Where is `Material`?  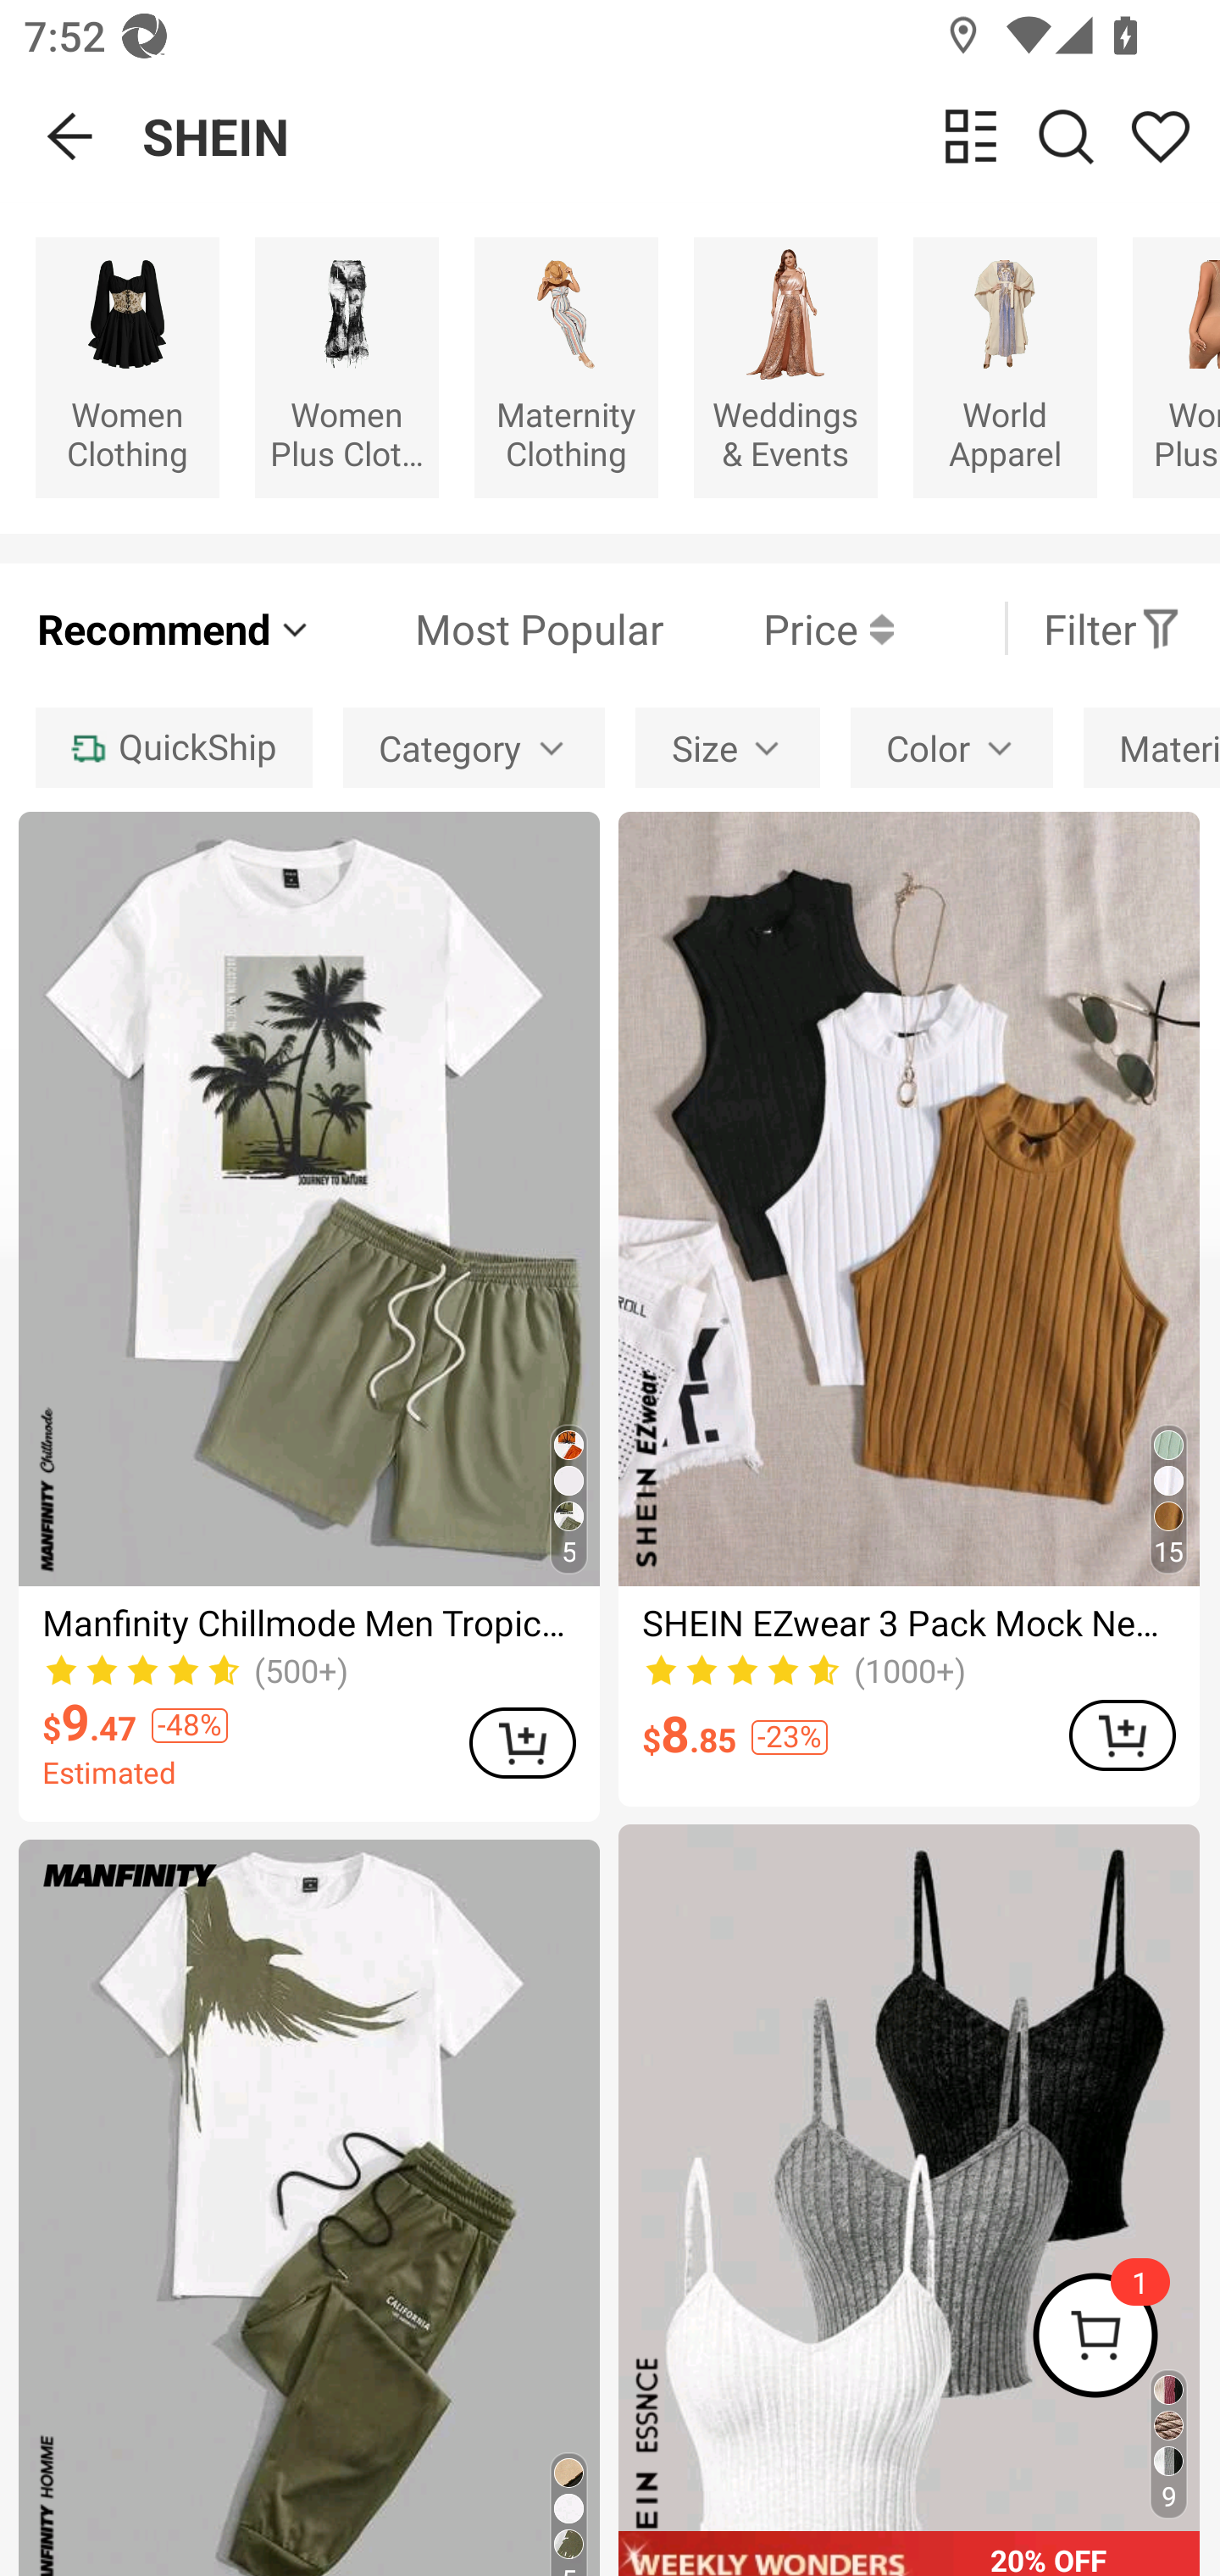 Material is located at coordinates (1151, 748).